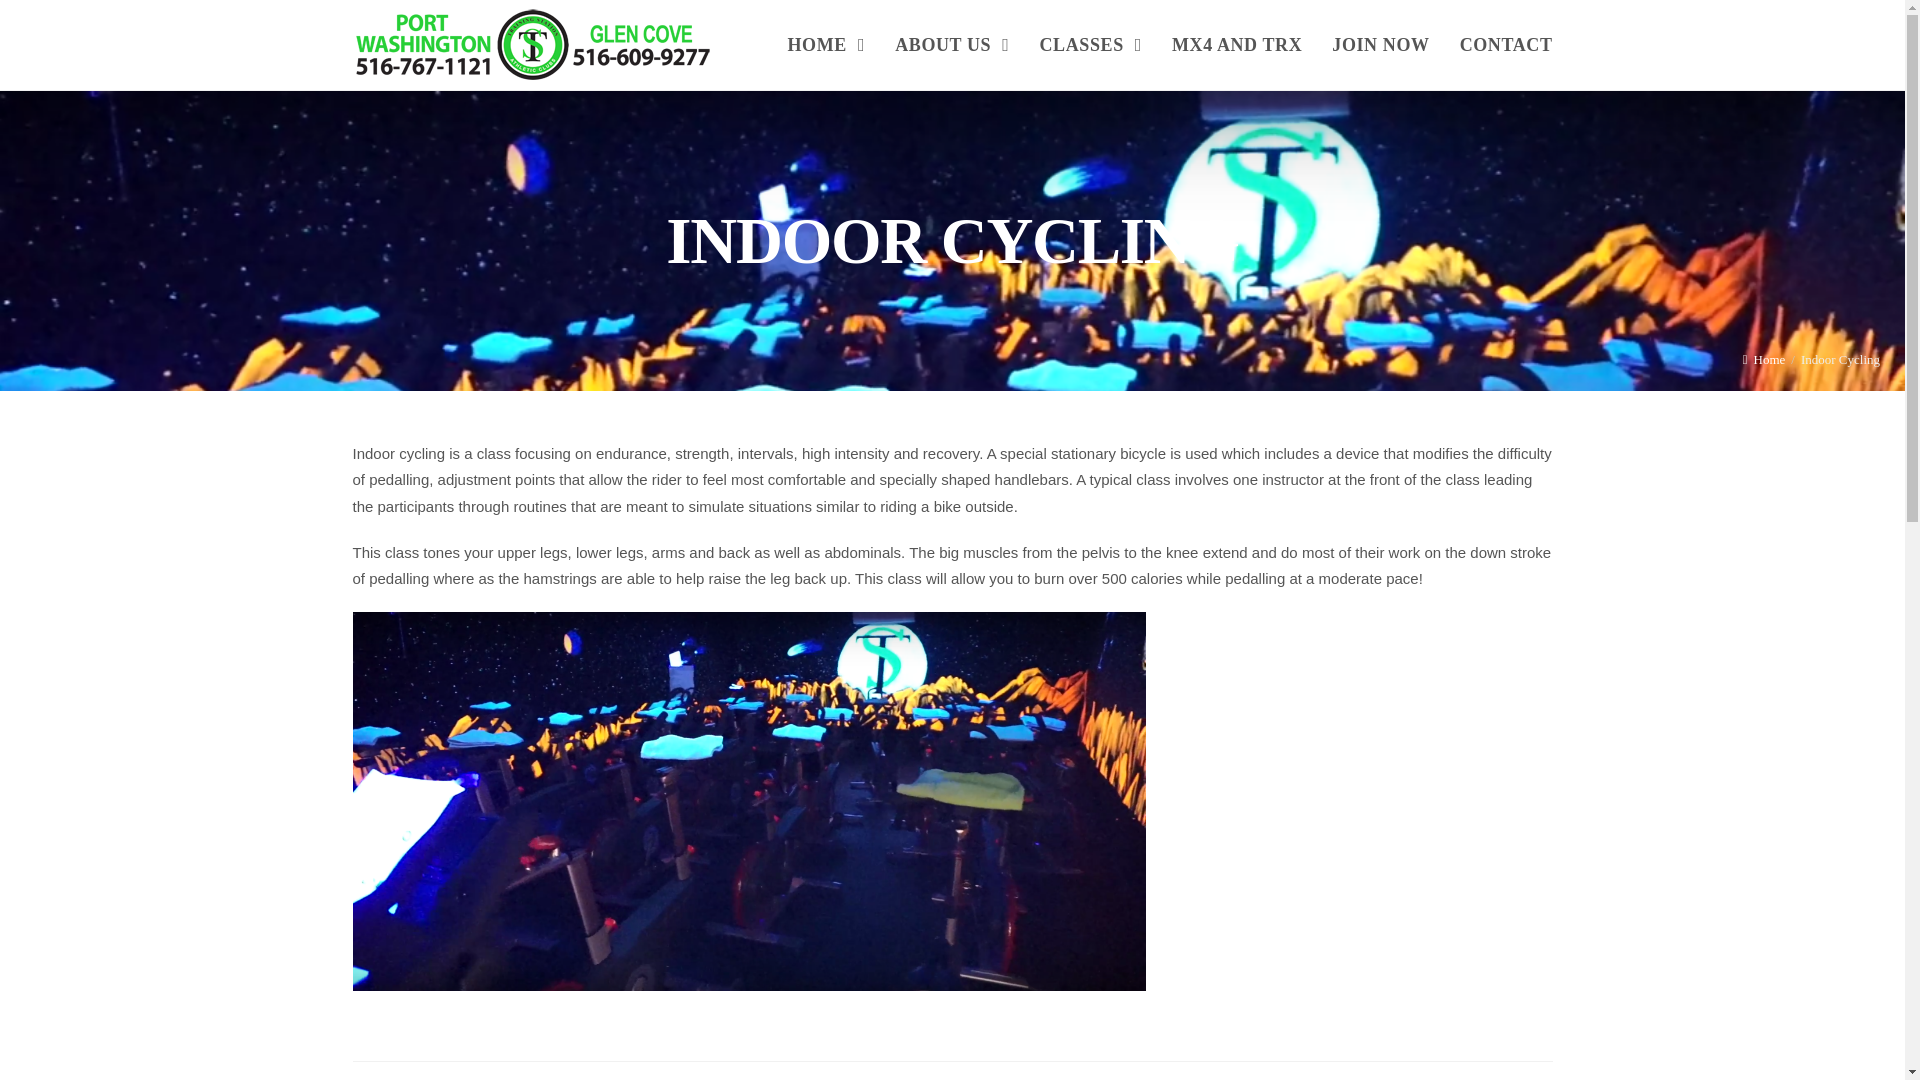 This screenshot has height=1080, width=1920. I want to click on HOME, so click(827, 44).